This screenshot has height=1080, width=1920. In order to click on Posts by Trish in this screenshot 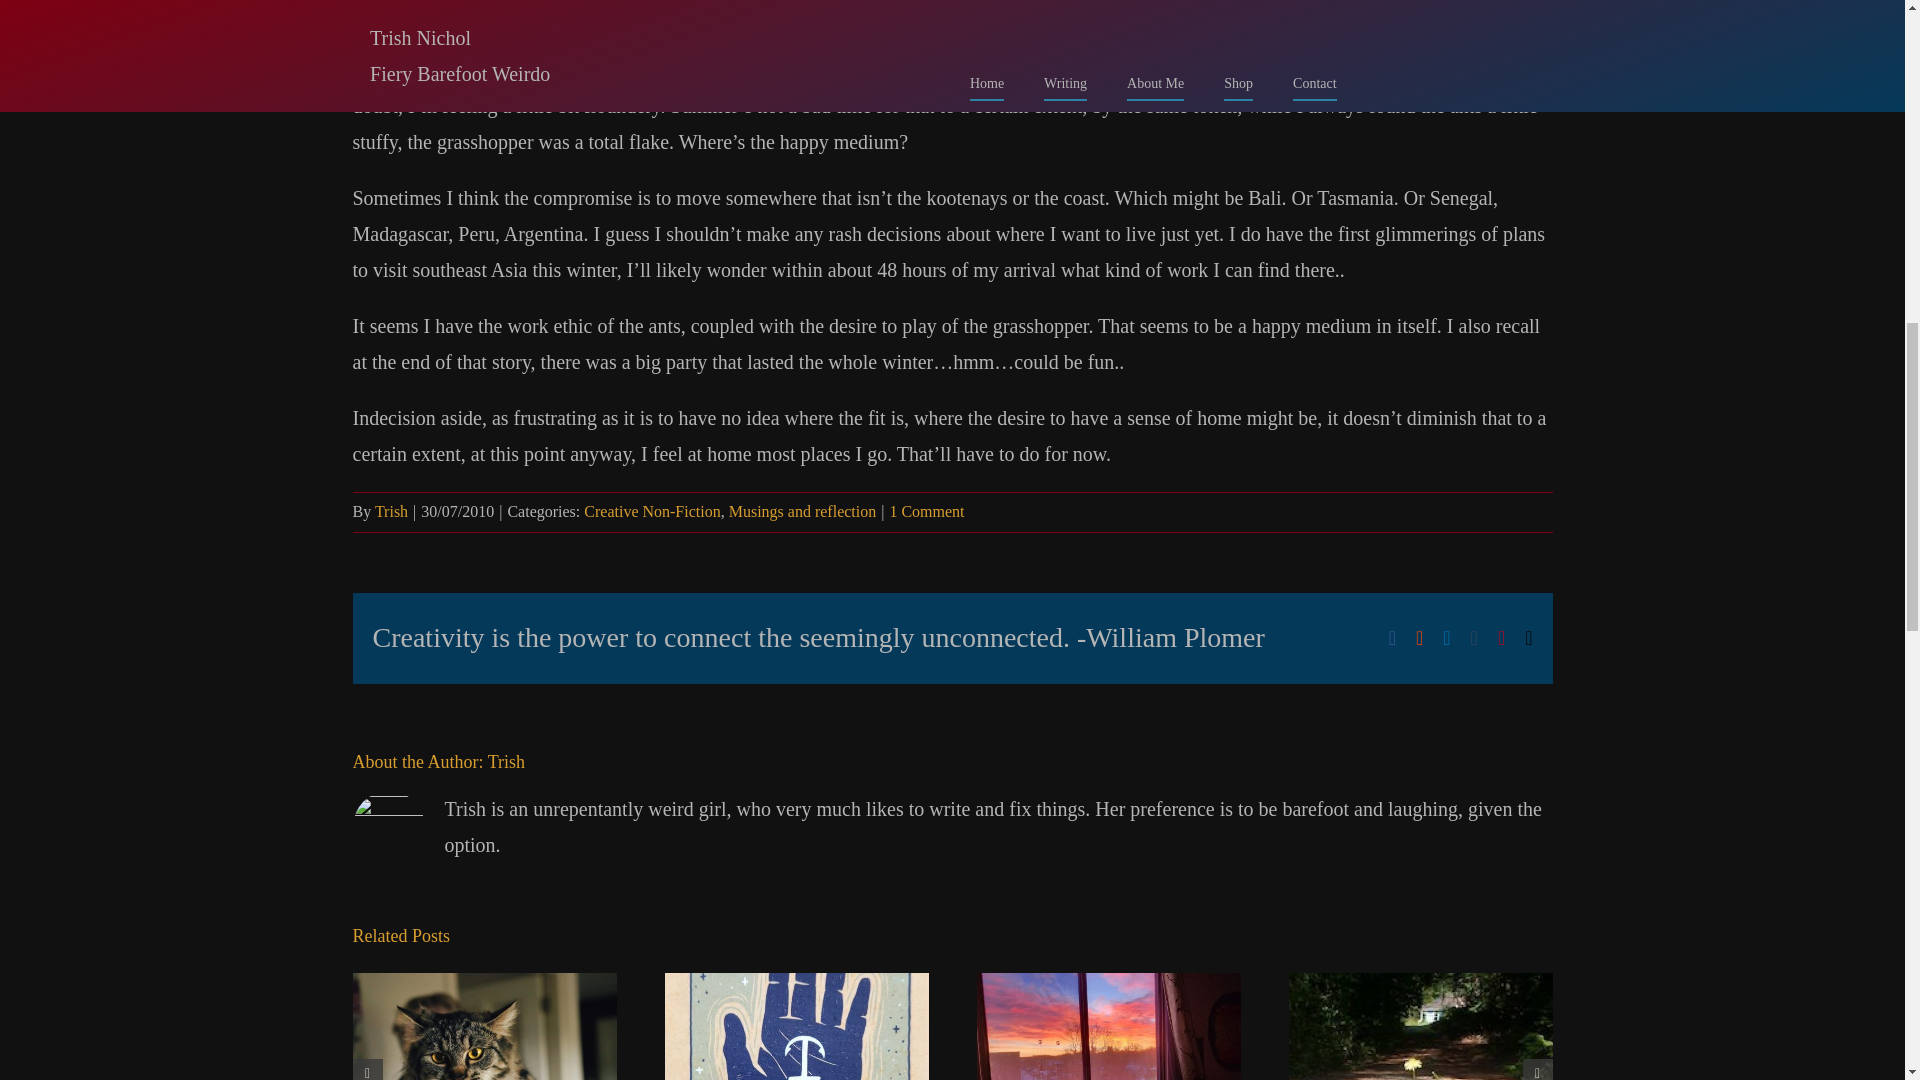, I will do `click(506, 762)`.